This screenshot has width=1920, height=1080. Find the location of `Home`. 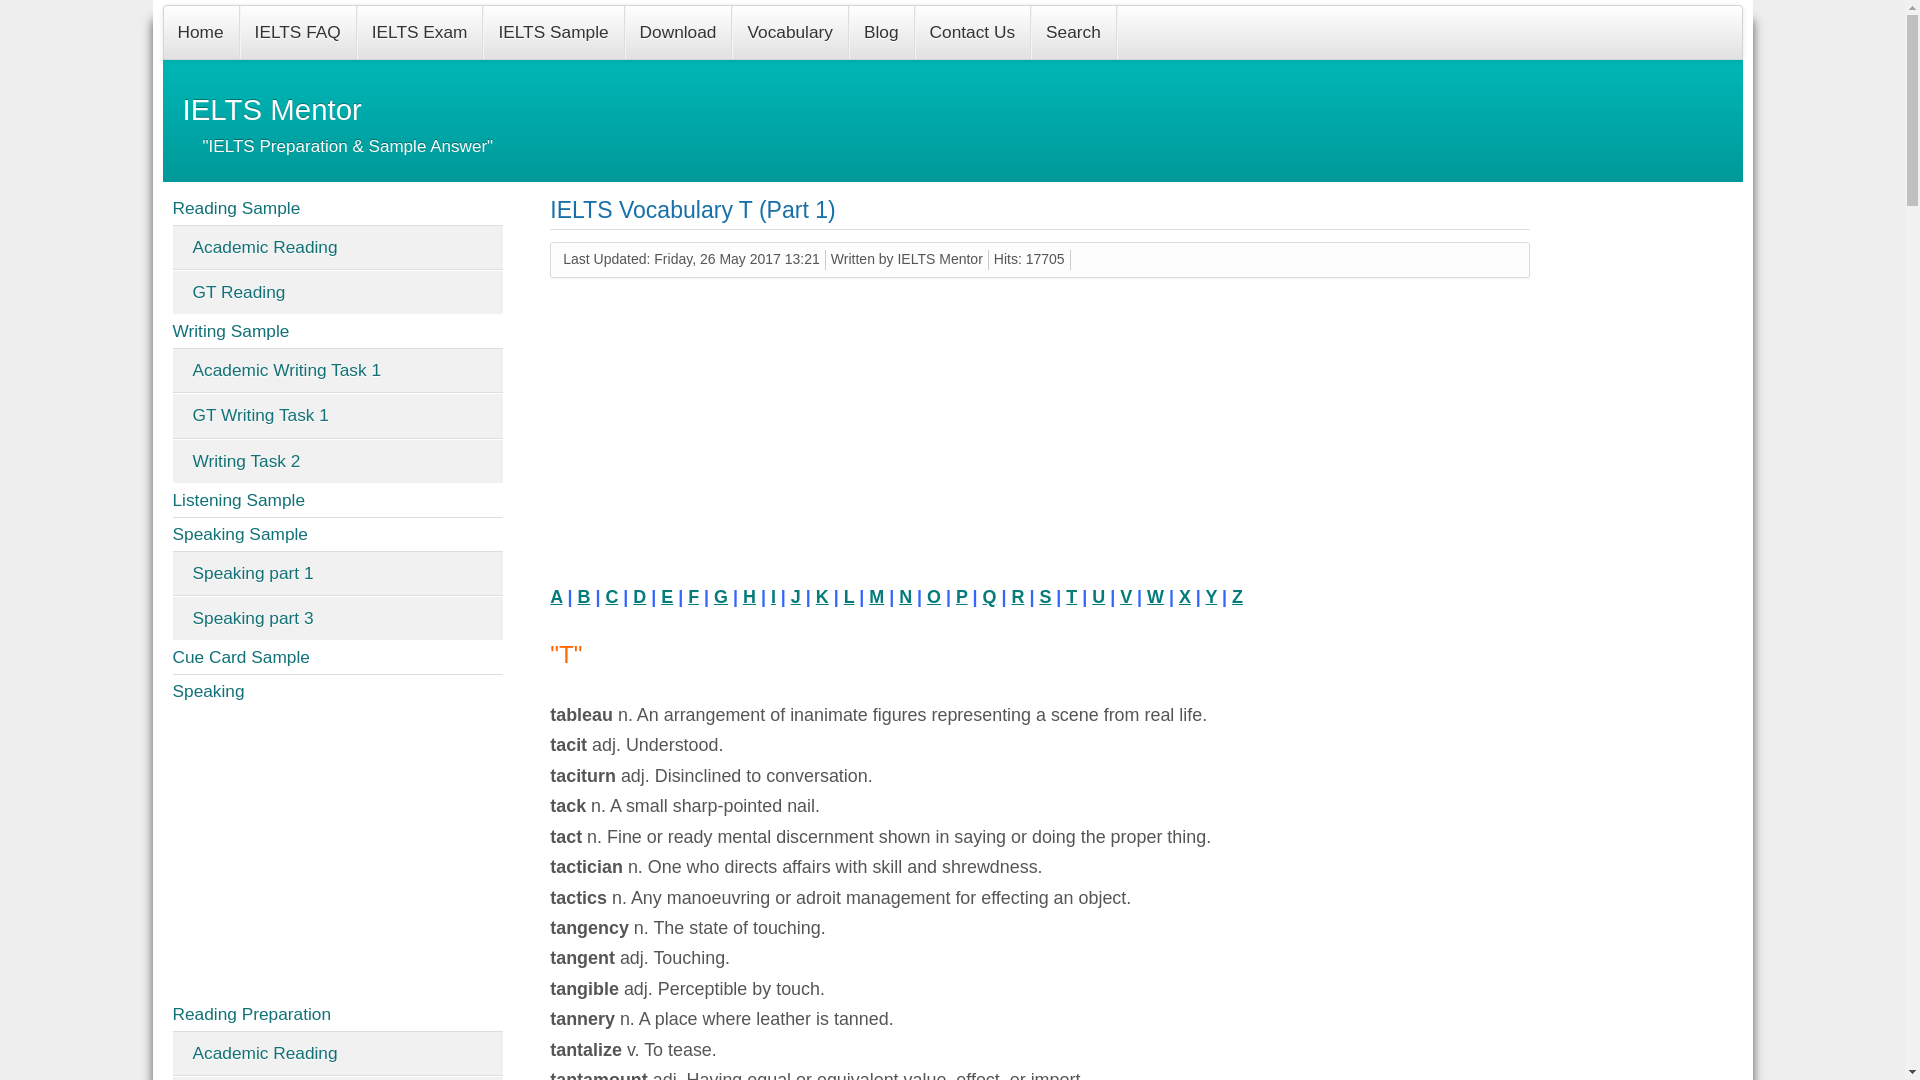

Home is located at coordinates (200, 32).